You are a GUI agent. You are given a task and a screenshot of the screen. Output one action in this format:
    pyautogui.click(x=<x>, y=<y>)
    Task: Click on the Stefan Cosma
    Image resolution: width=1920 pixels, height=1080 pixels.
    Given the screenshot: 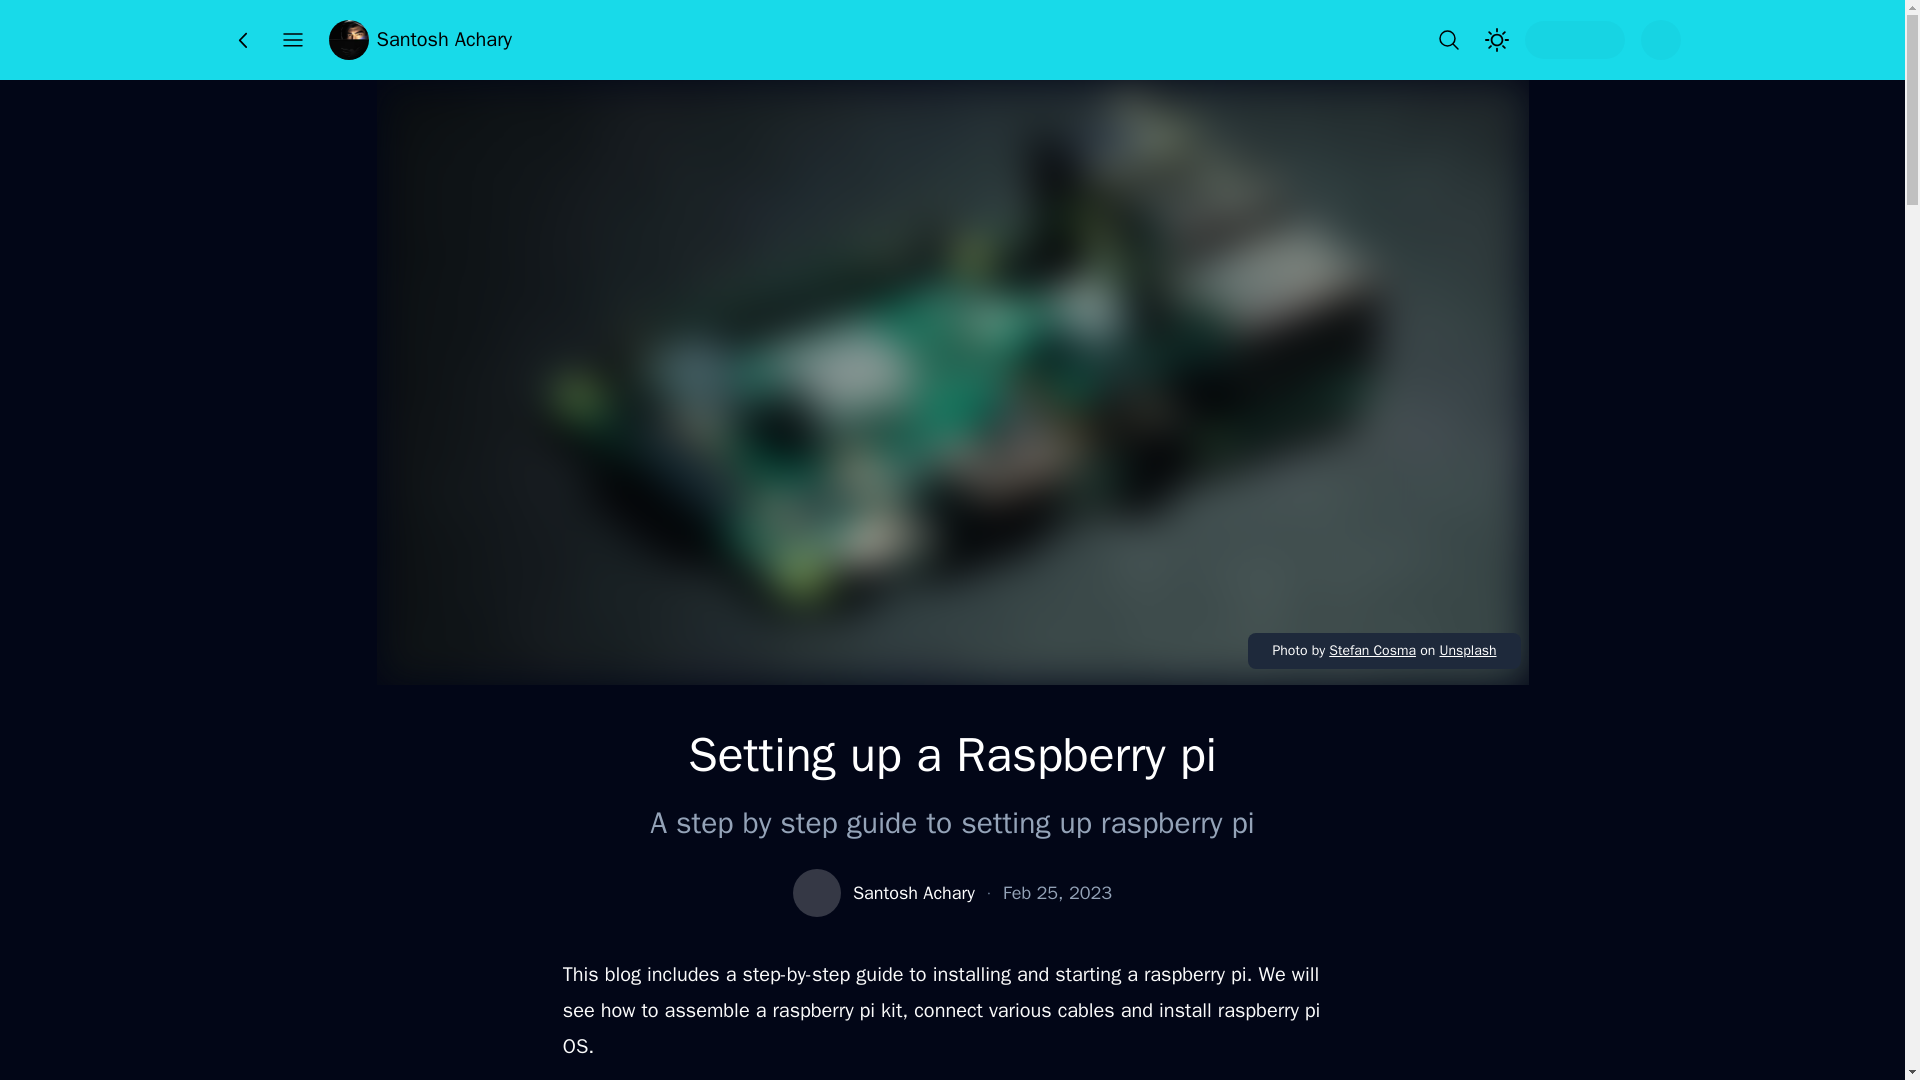 What is the action you would take?
    pyautogui.click(x=1372, y=650)
    